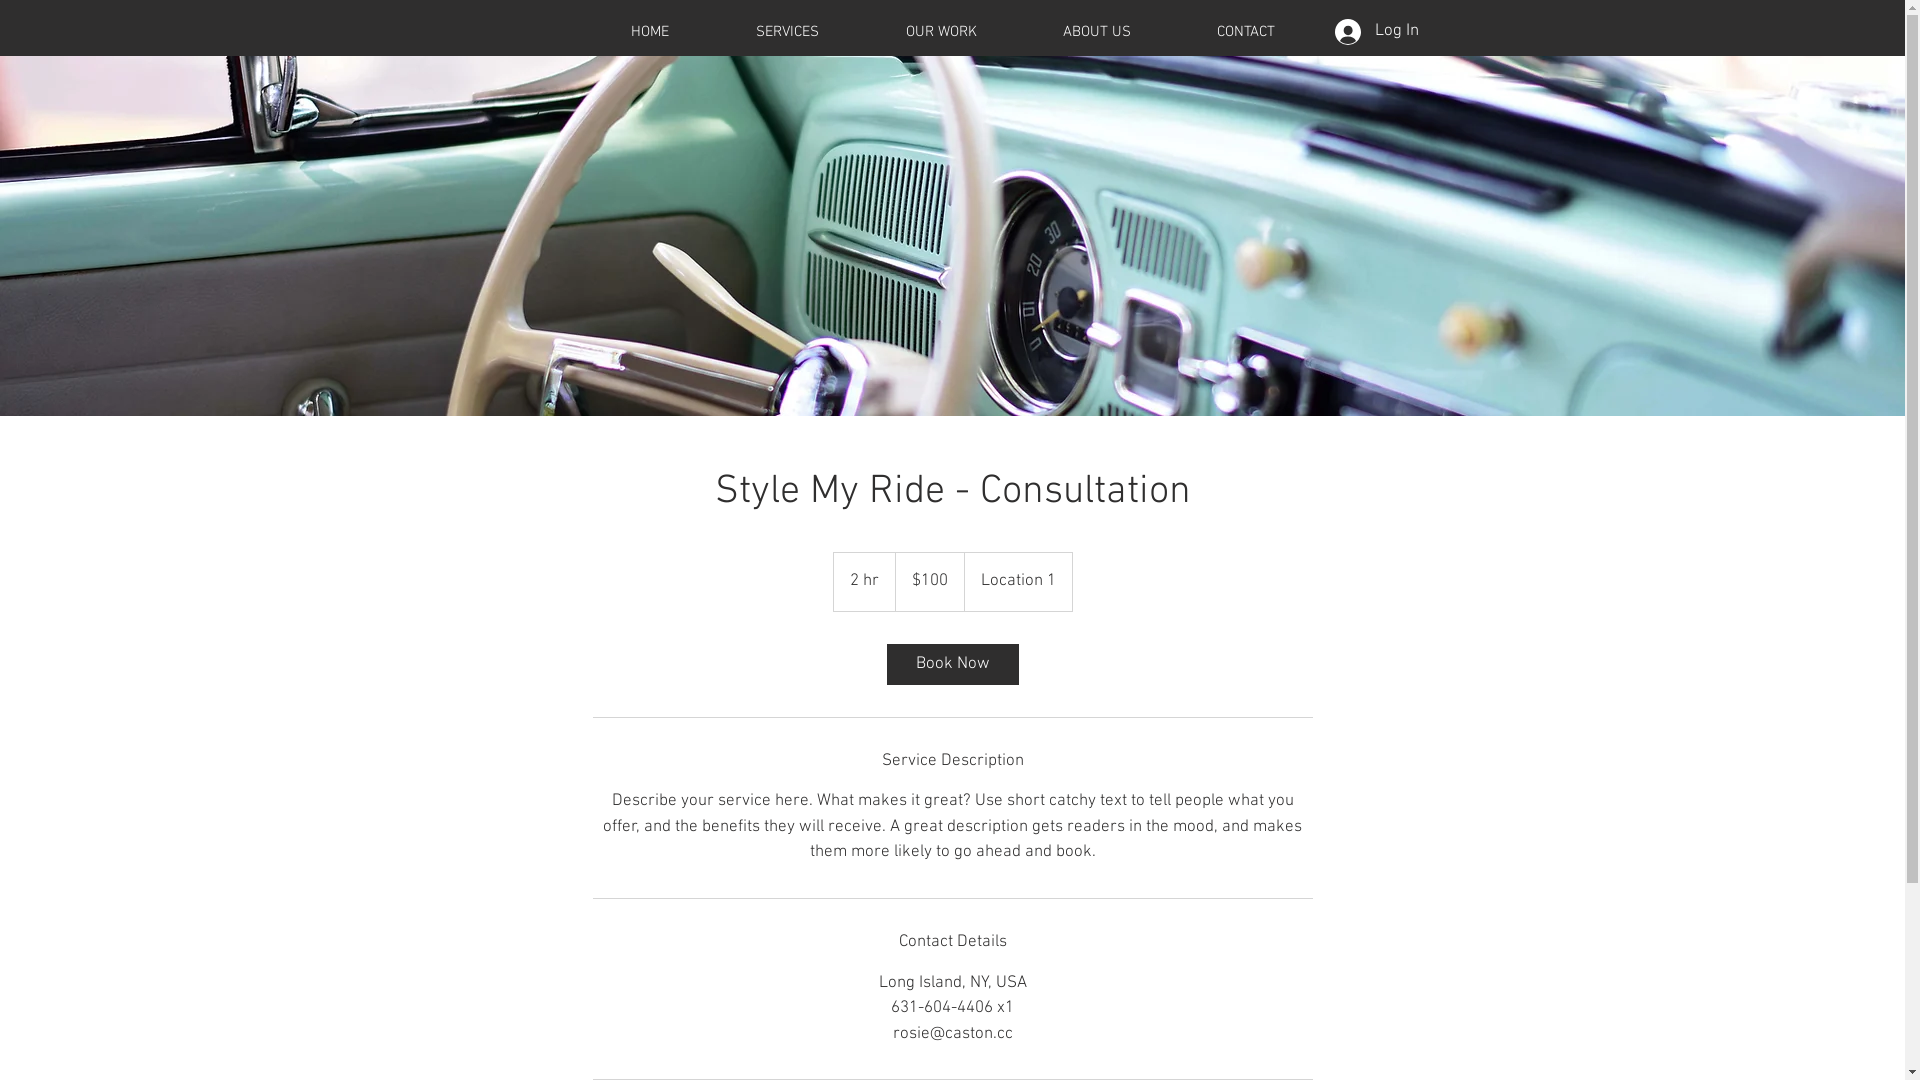  What do you see at coordinates (650, 32) in the screenshot?
I see `HOME` at bounding box center [650, 32].